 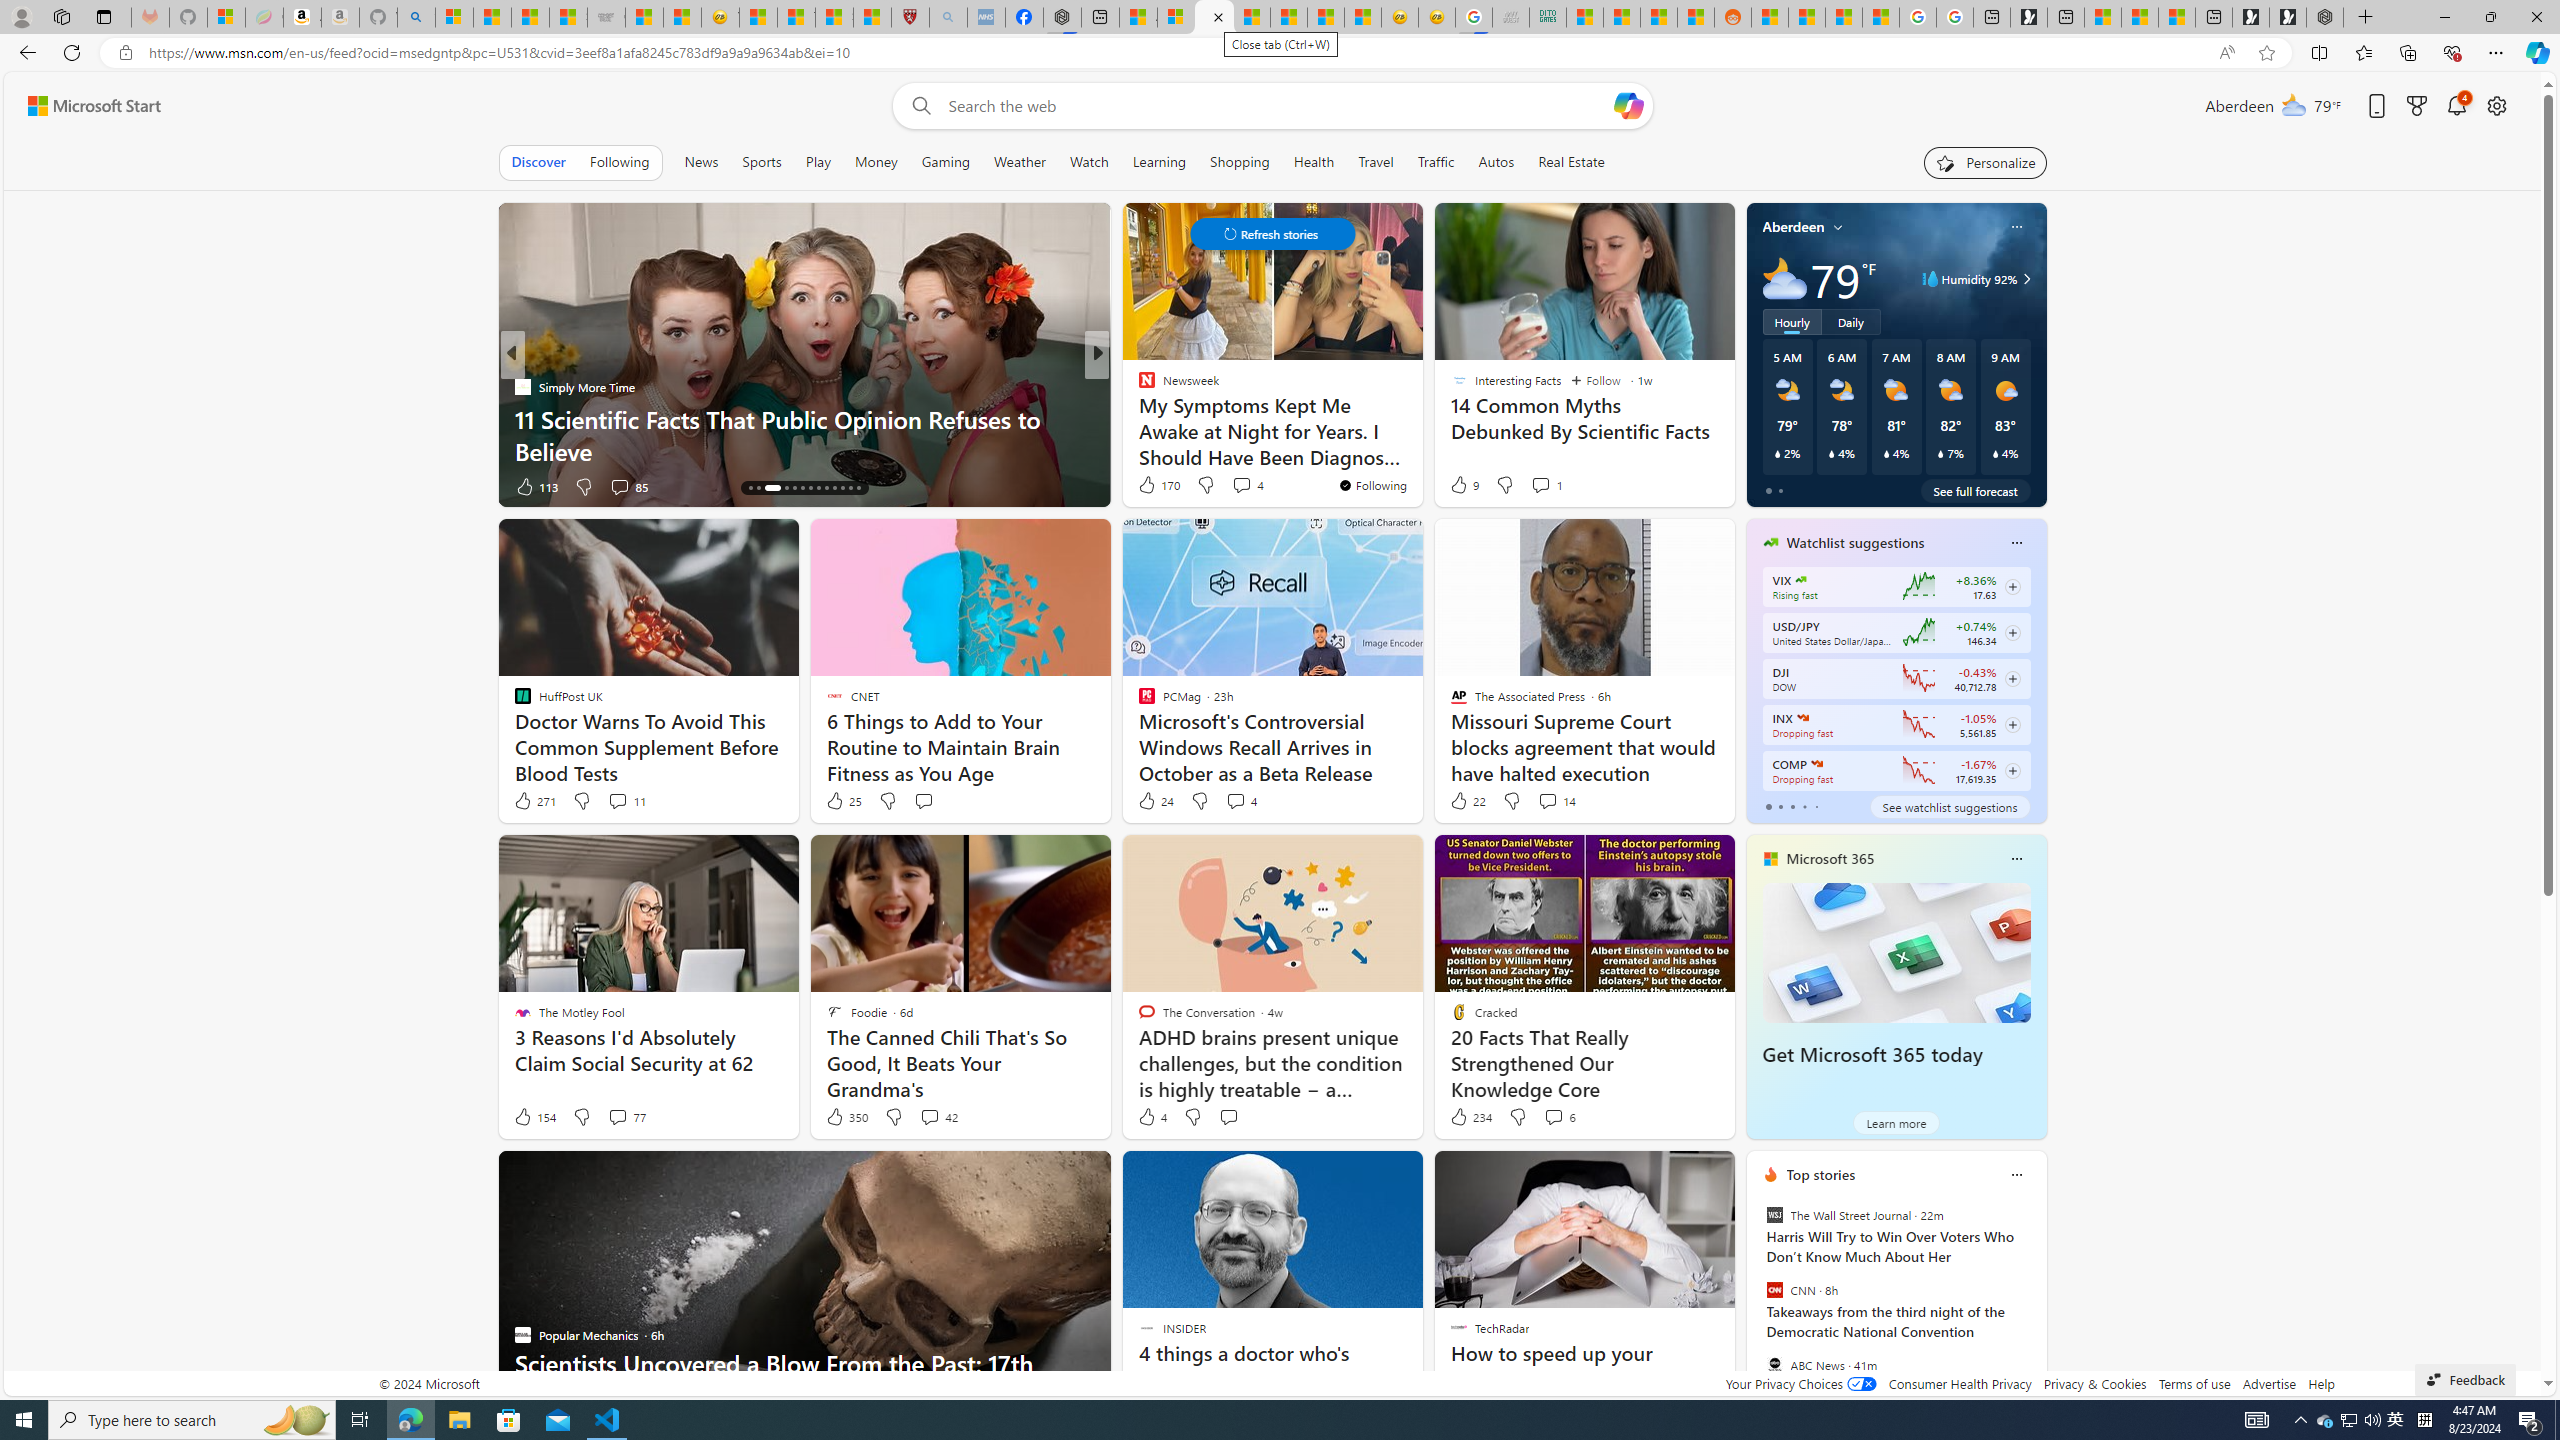 I want to click on Autos, so click(x=1496, y=162).